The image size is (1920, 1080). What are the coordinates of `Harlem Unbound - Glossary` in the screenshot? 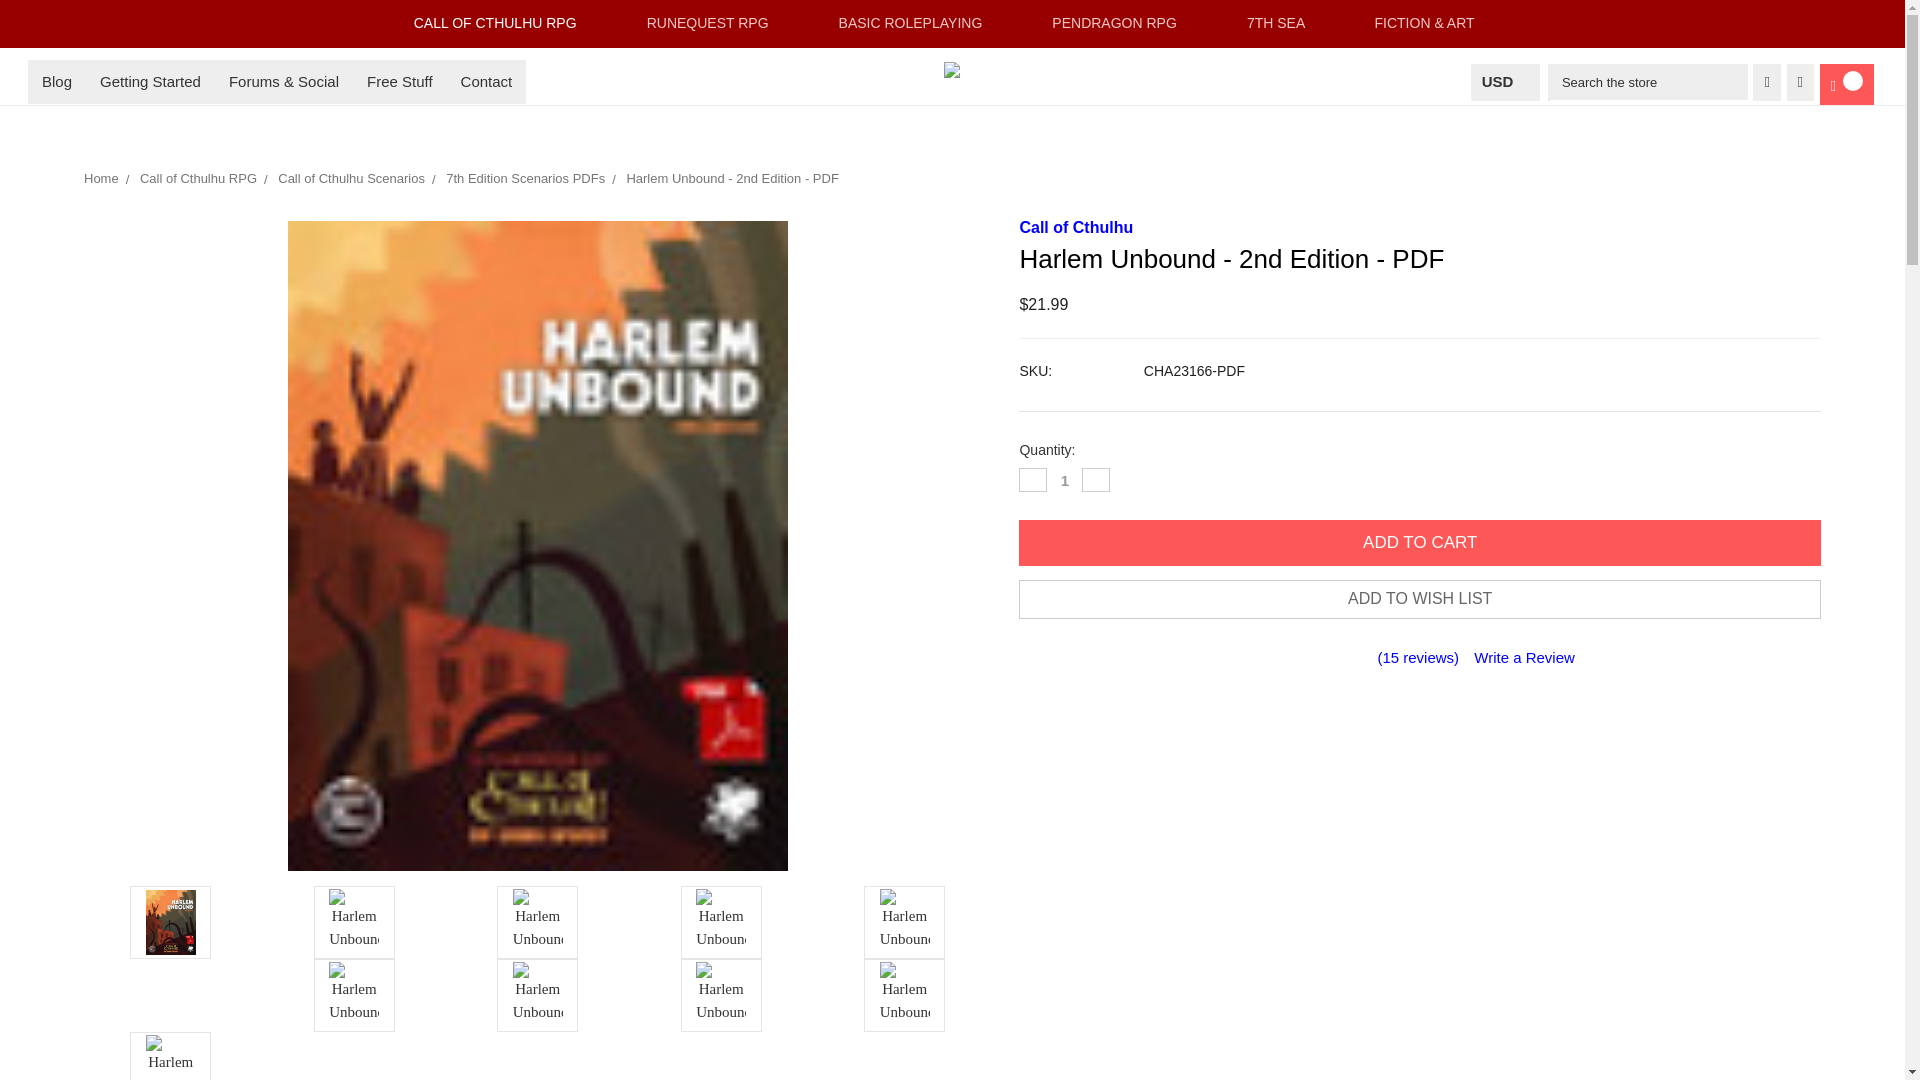 It's located at (170, 1057).